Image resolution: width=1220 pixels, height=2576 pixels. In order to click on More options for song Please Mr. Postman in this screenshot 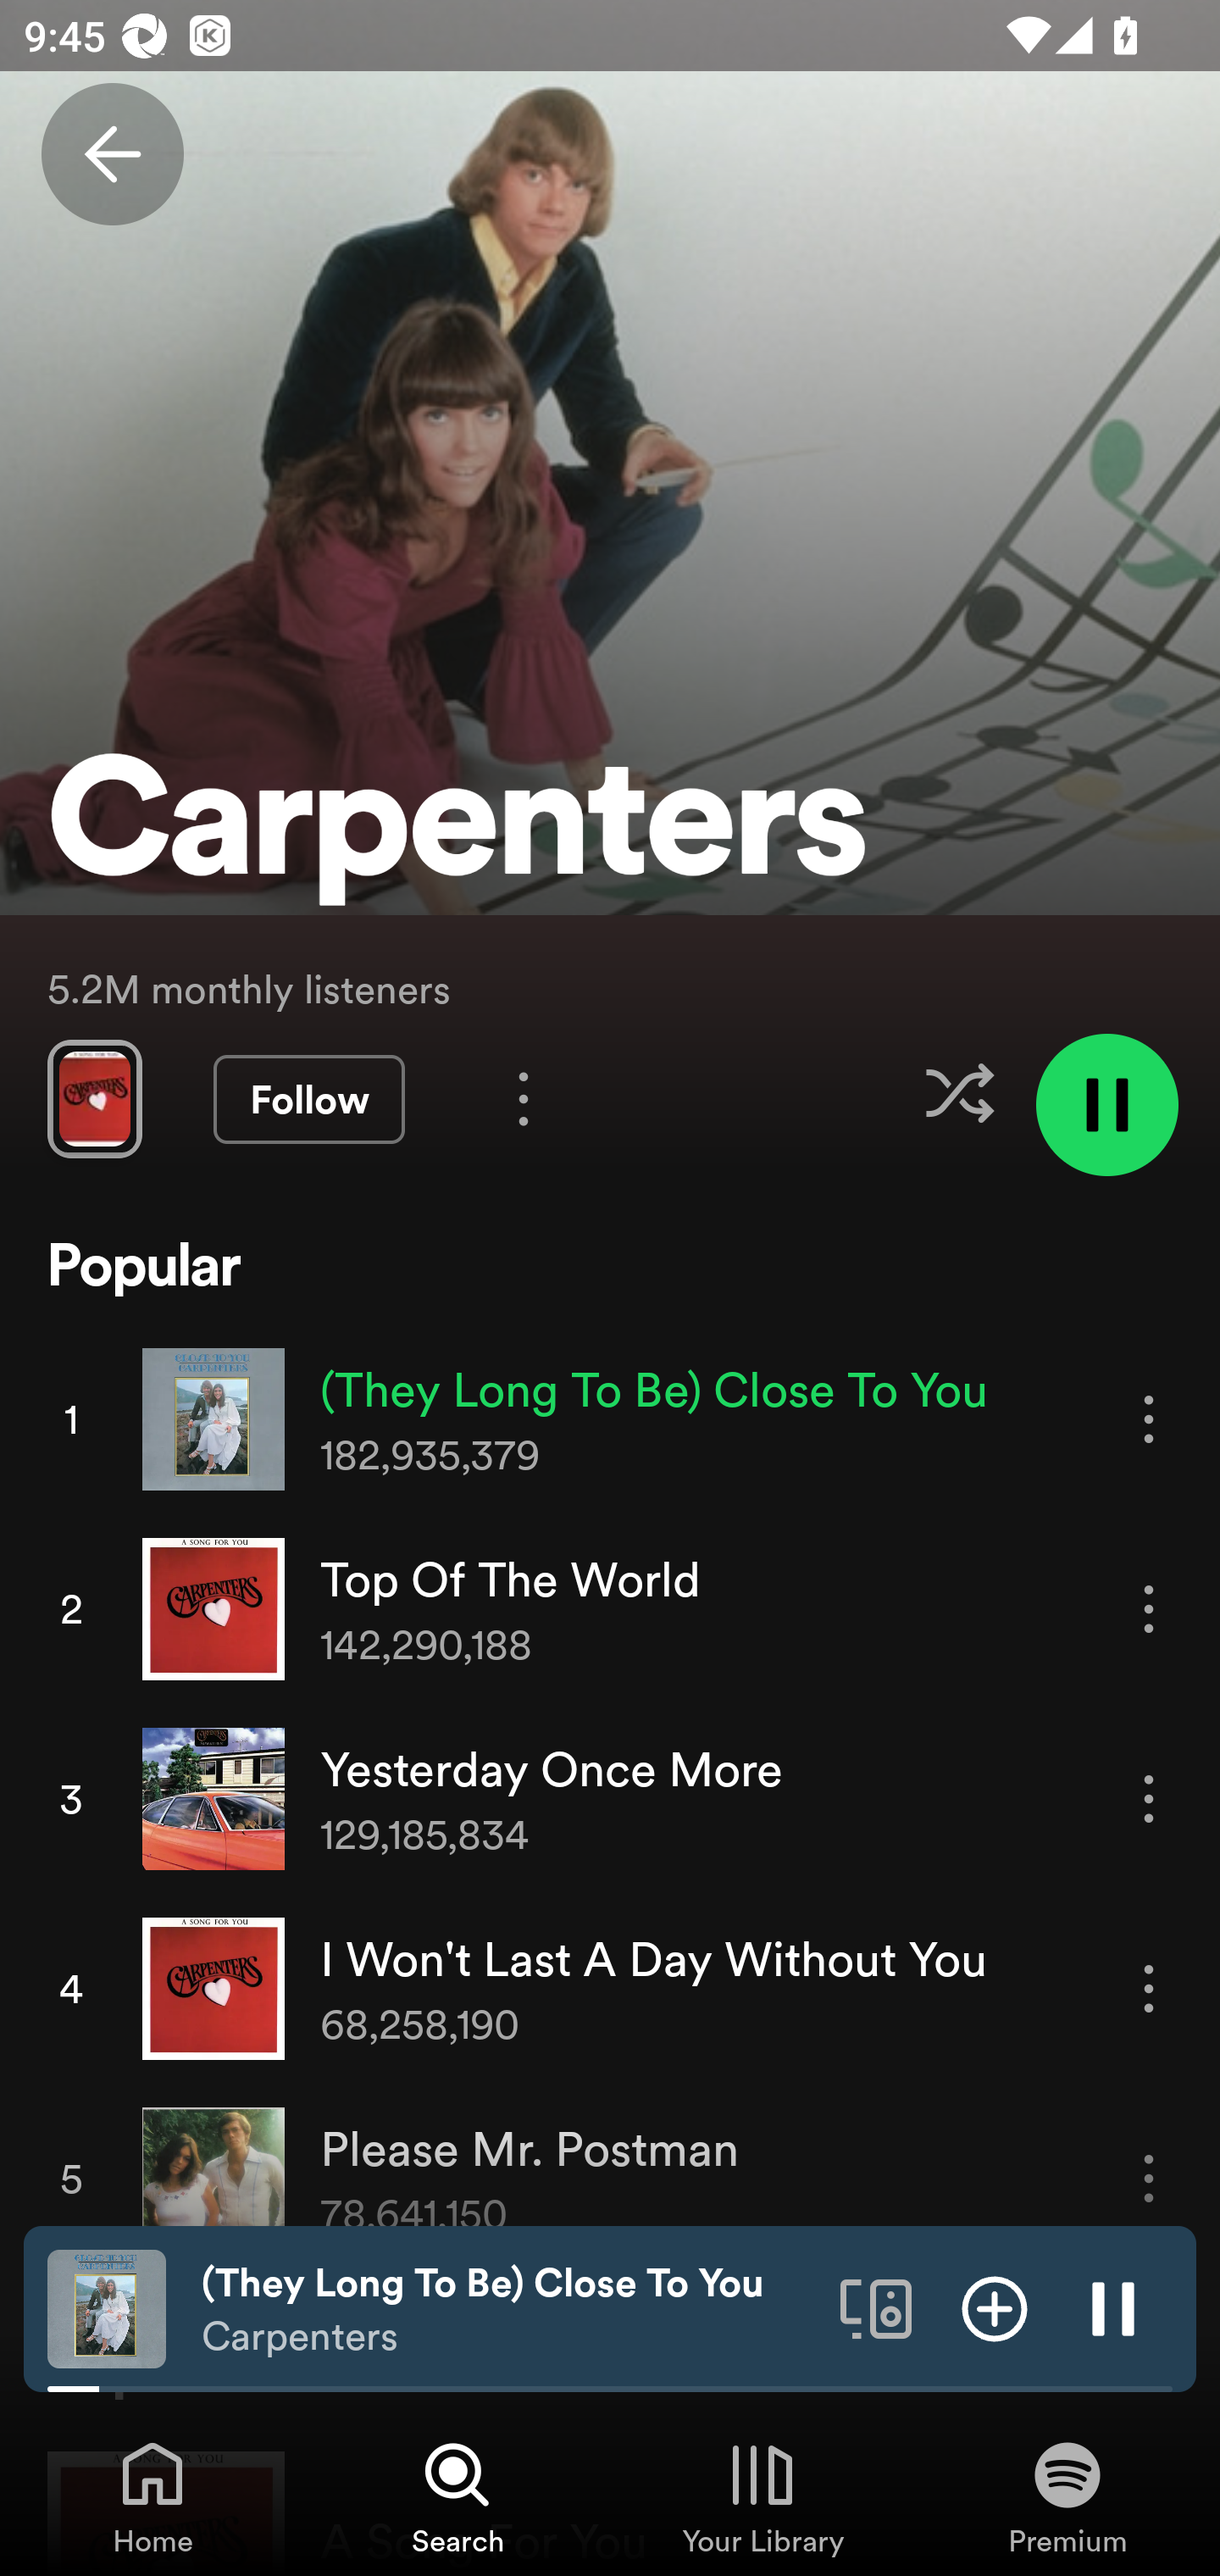, I will do `click(1149, 2178)`.